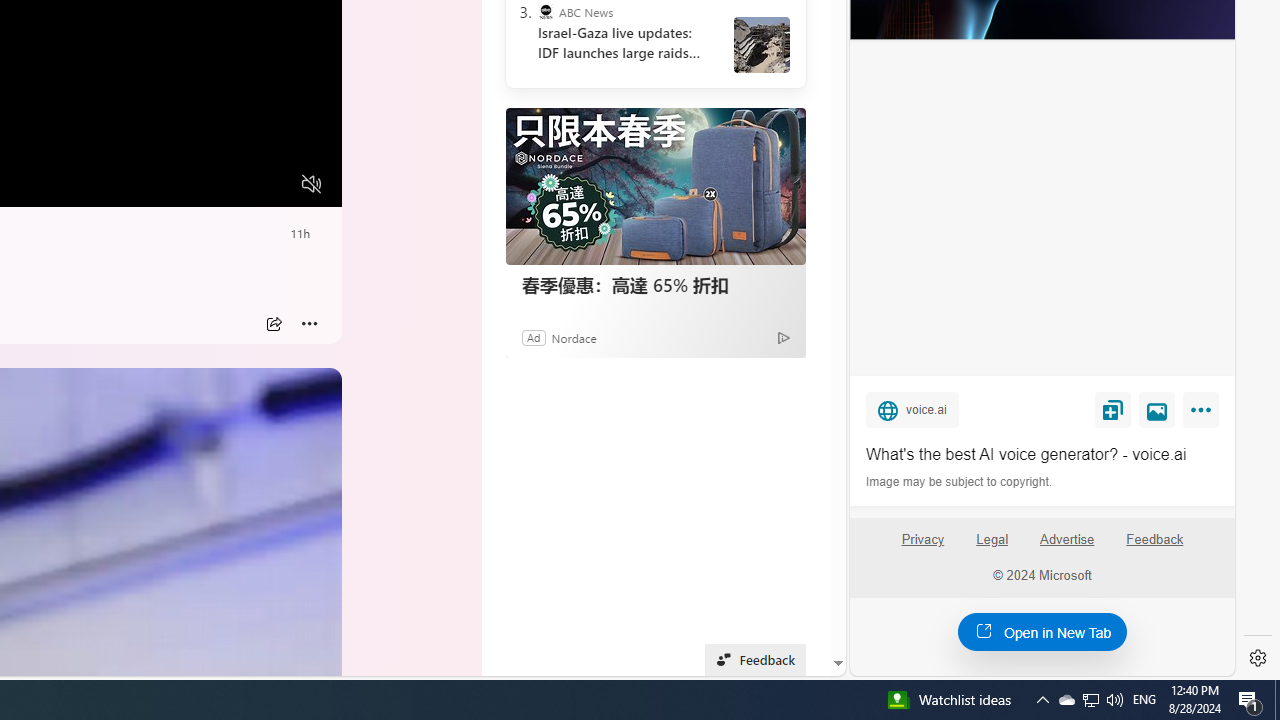 The height and width of the screenshot is (720, 1280). I want to click on Open in New Tab, so click(1042, 631).